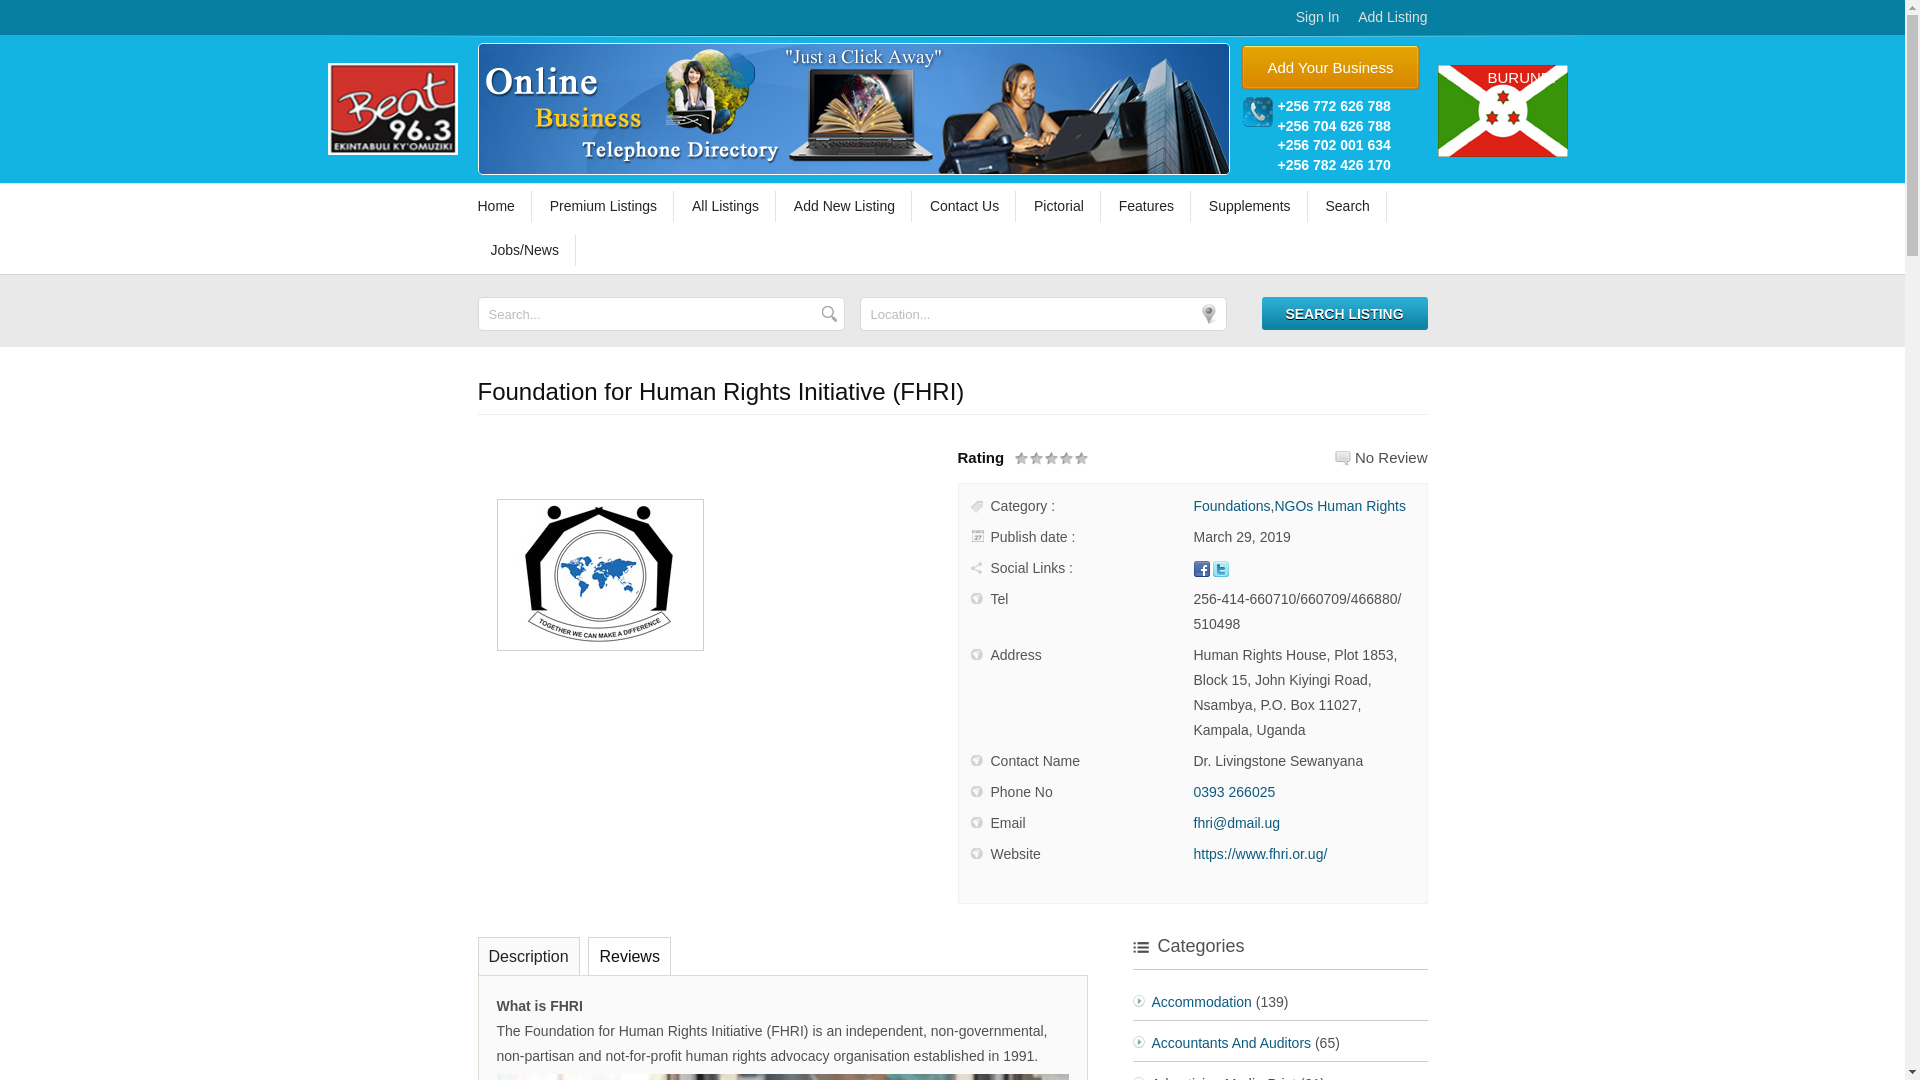 The width and height of the screenshot is (1920, 1080). What do you see at coordinates (1256, 112) in the screenshot?
I see `Phone` at bounding box center [1256, 112].